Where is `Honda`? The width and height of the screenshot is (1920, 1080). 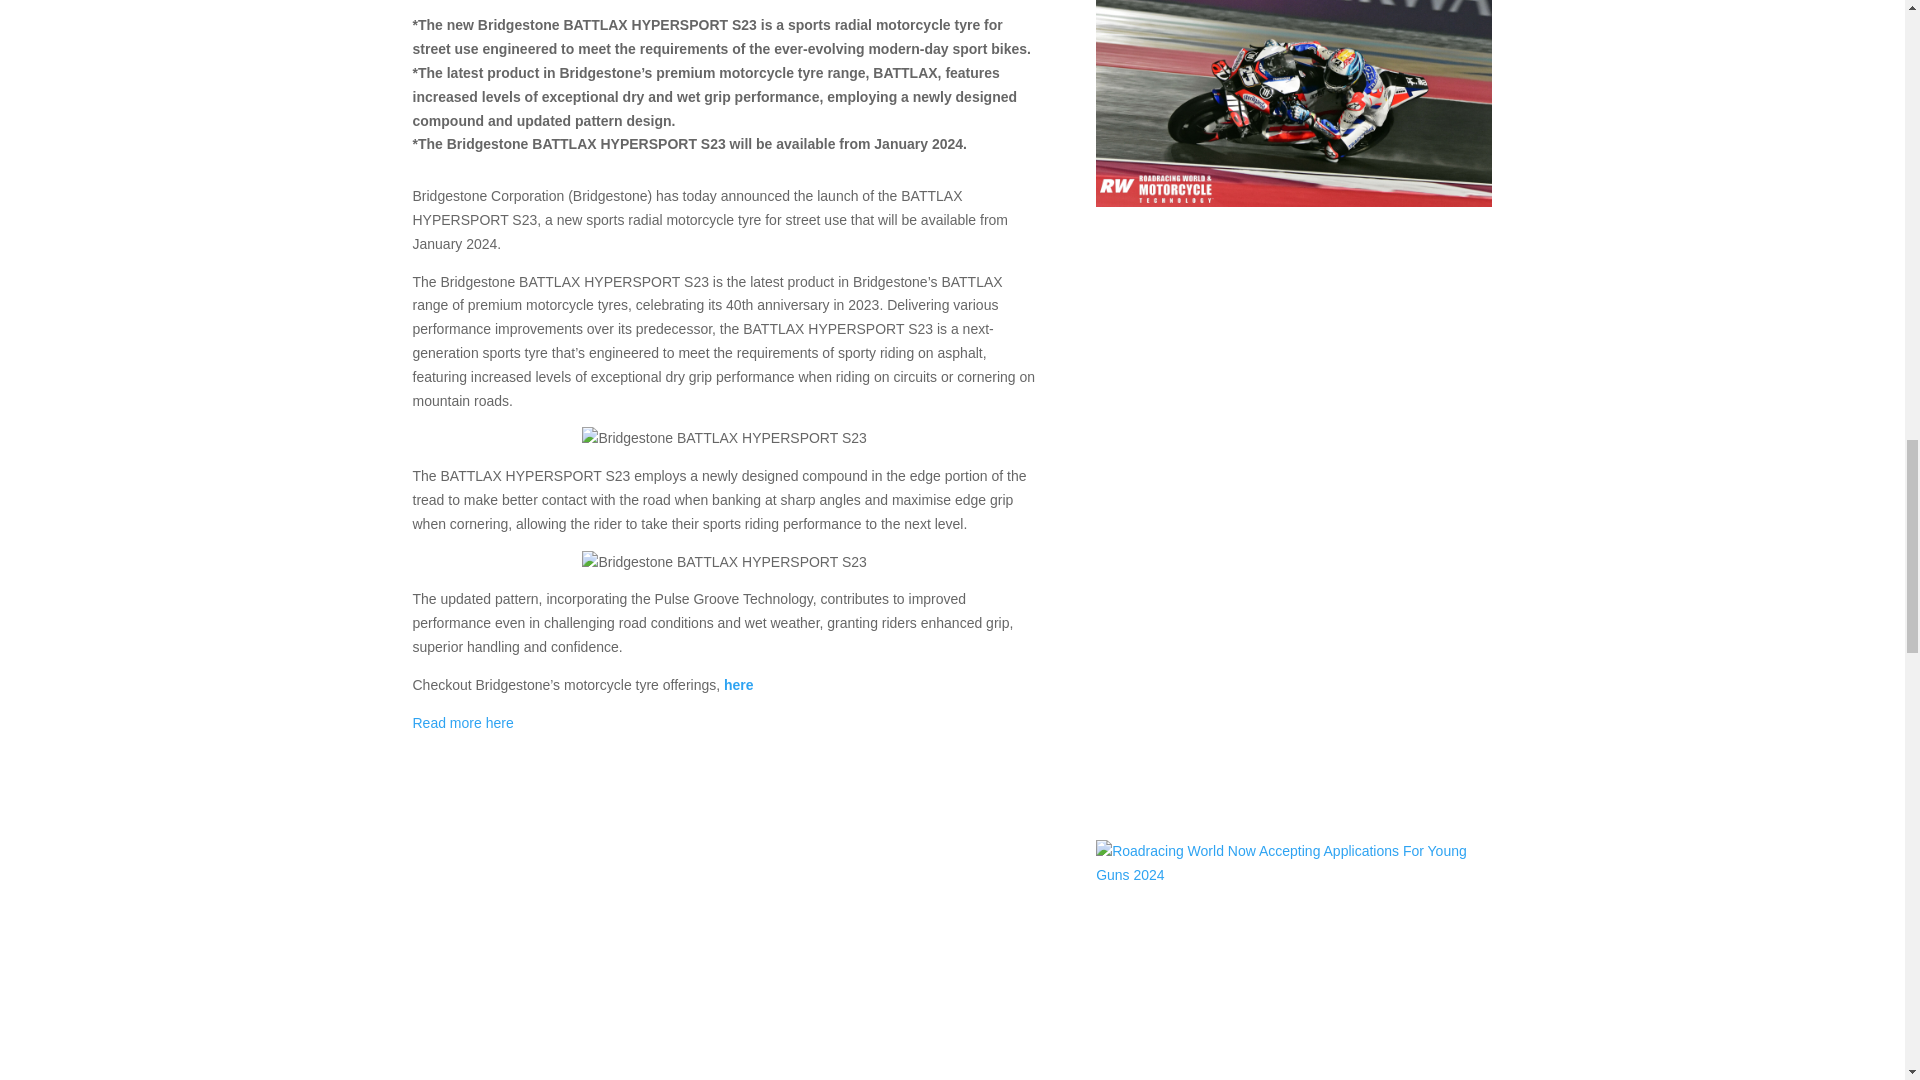
Honda is located at coordinates (1324, 617).